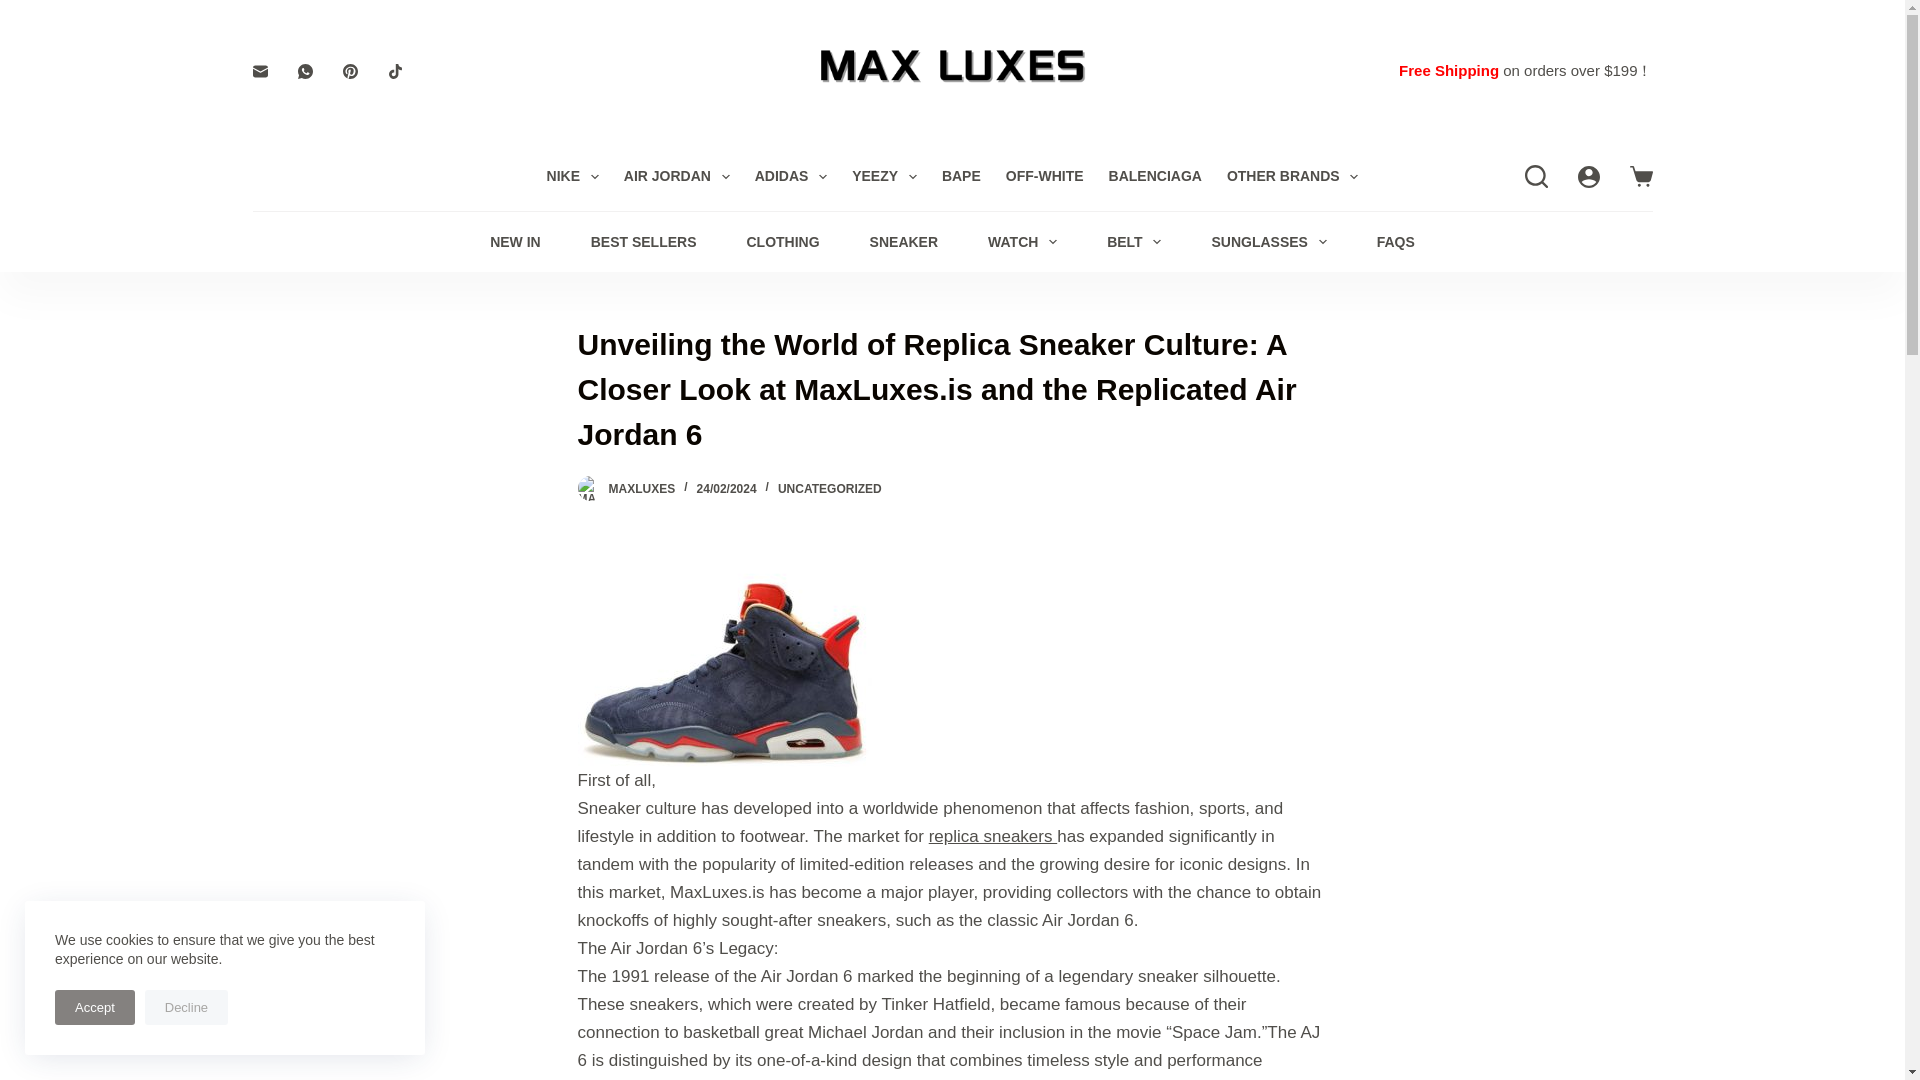 The height and width of the screenshot is (1080, 1920). Describe the element at coordinates (20, 10) in the screenshot. I see `Skip to content` at that location.